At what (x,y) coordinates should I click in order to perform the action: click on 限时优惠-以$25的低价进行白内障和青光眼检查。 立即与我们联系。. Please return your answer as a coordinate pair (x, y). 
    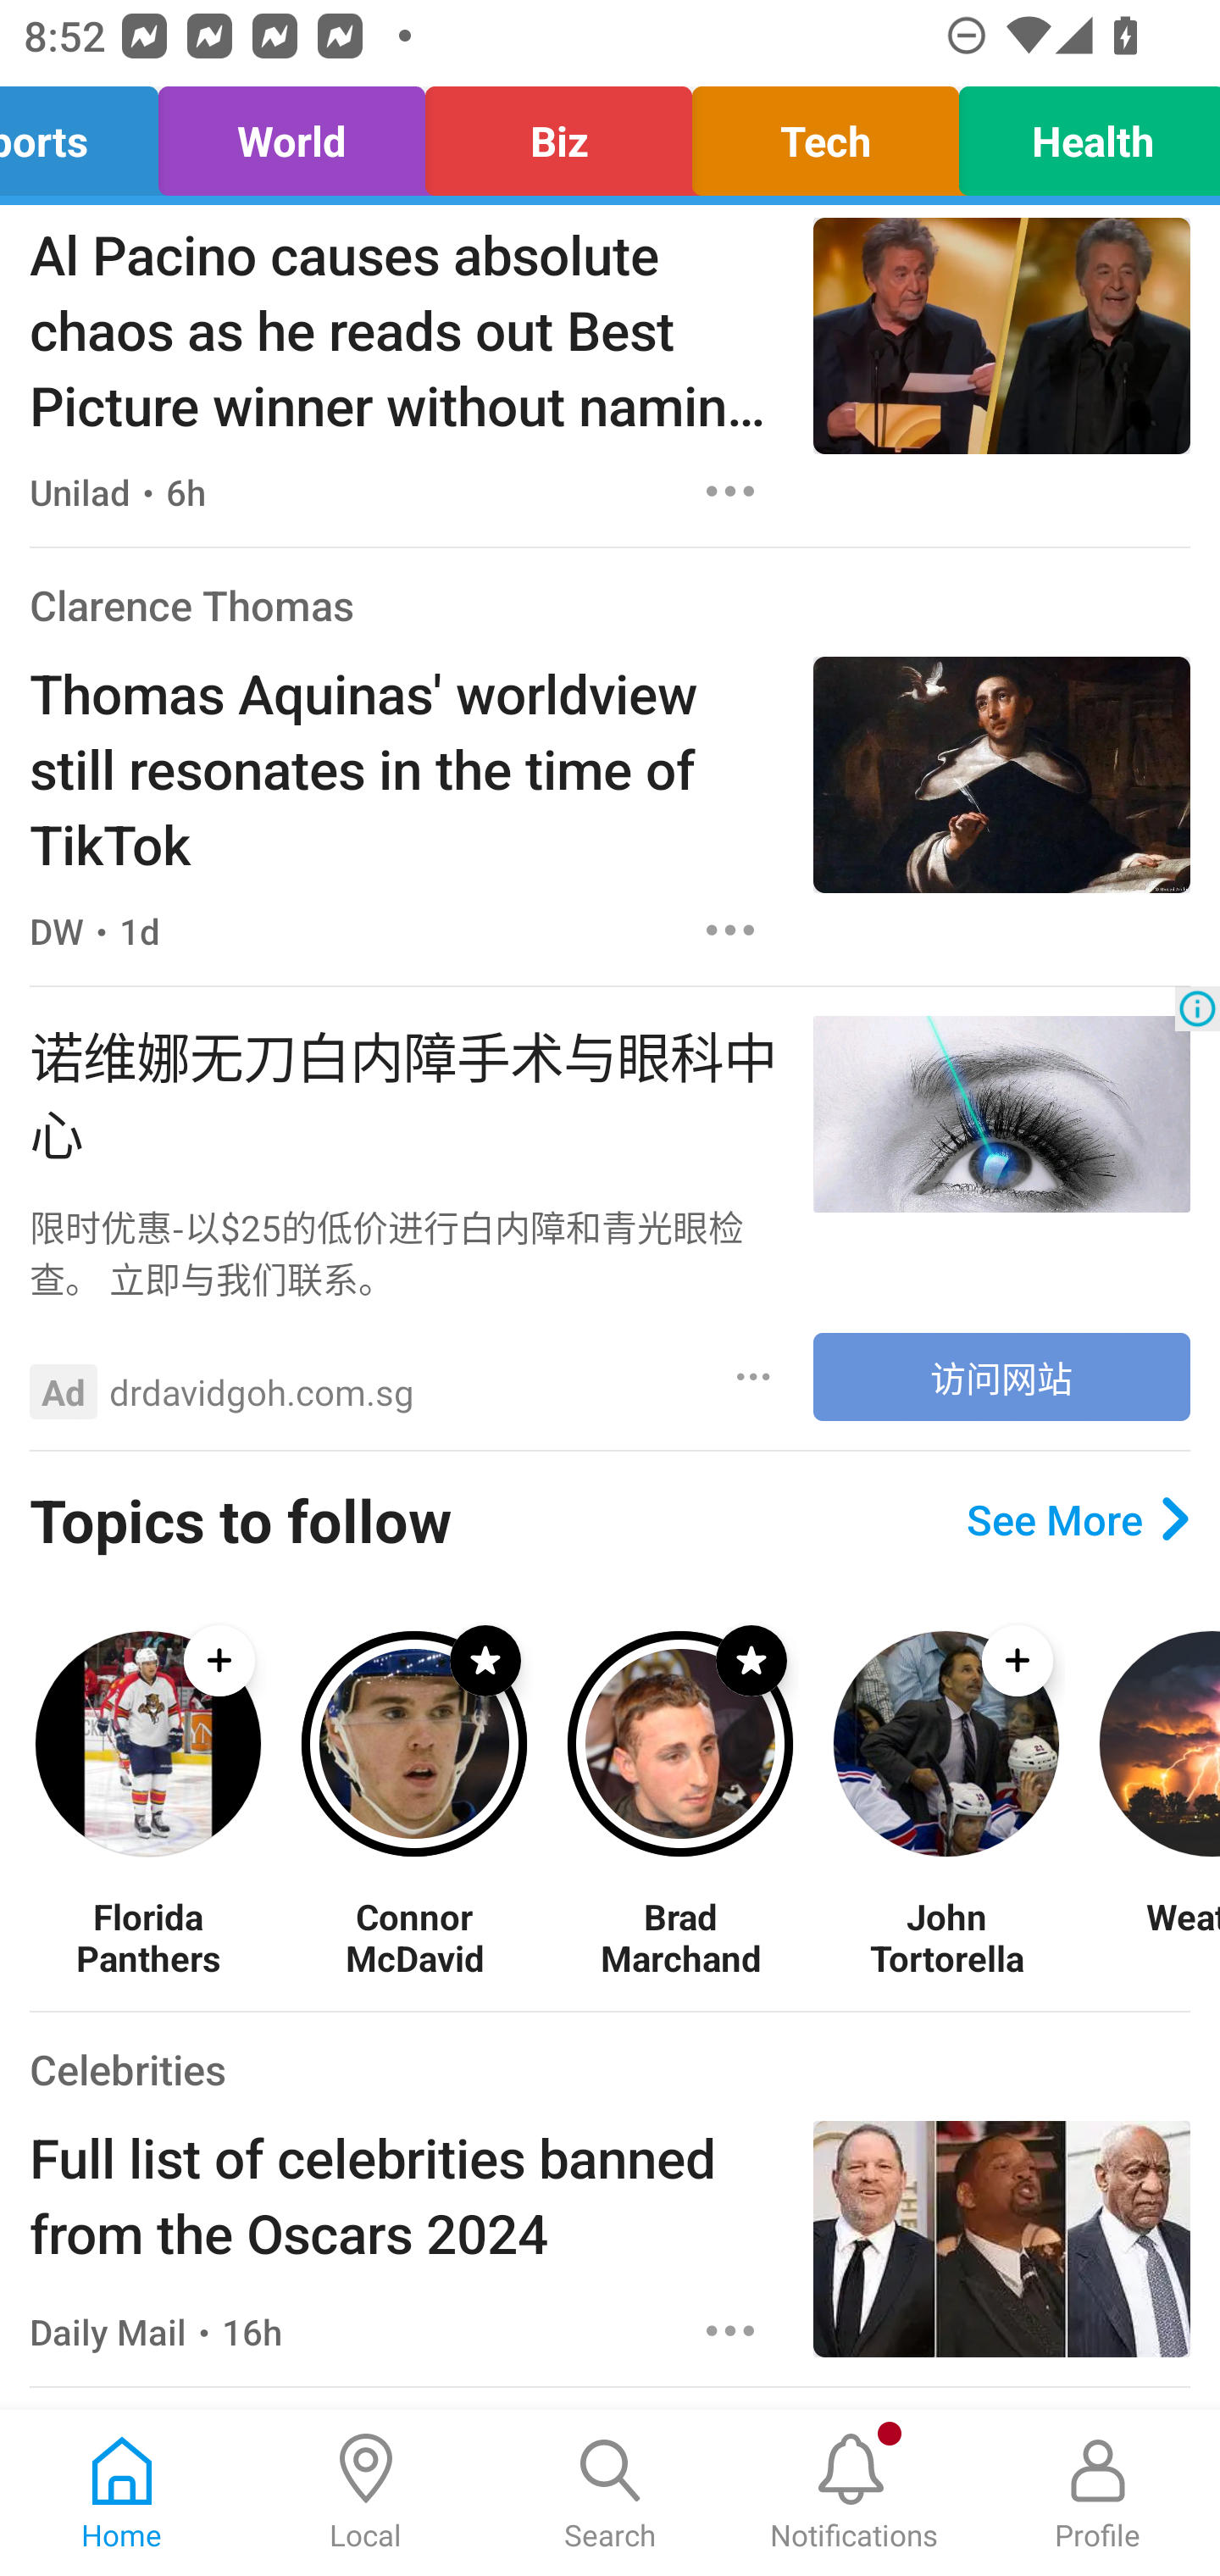
    Looking at the image, I should click on (406, 1252).